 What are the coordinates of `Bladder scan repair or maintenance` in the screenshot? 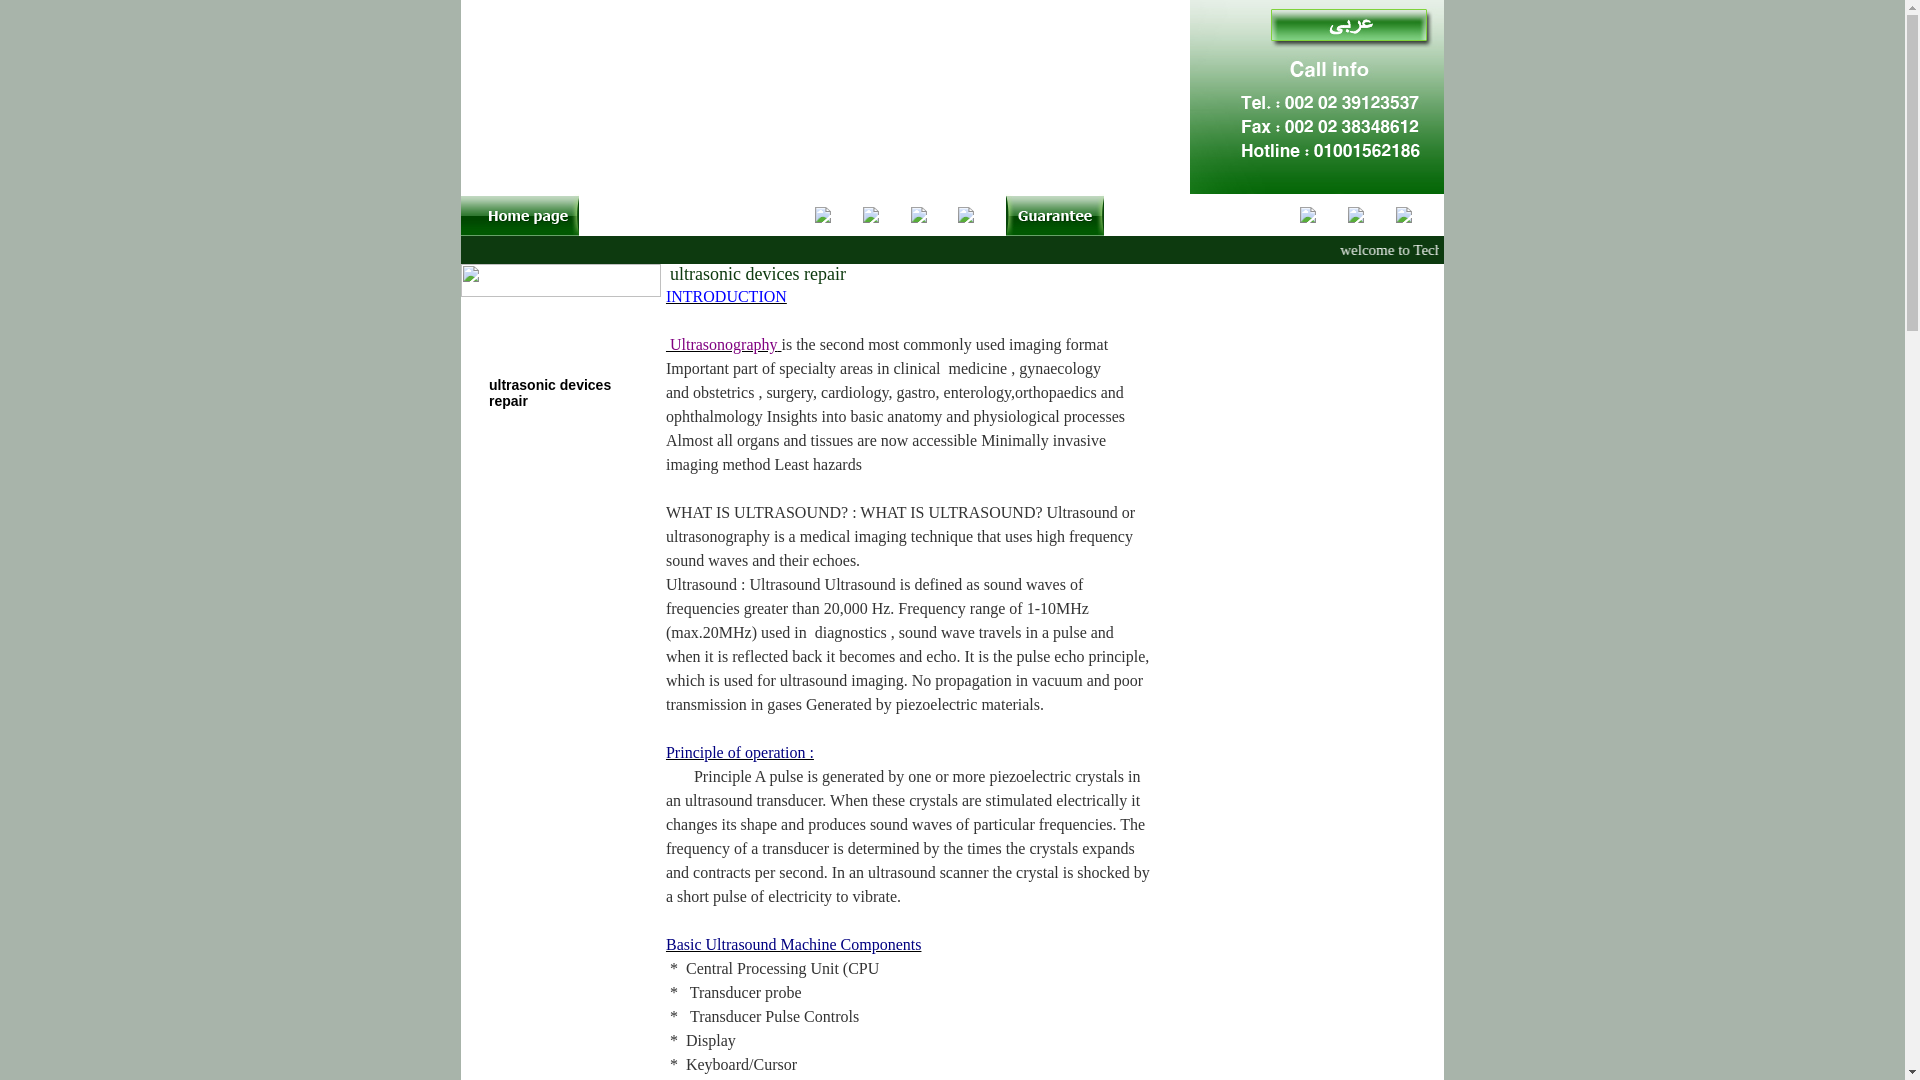 It's located at (563, 822).